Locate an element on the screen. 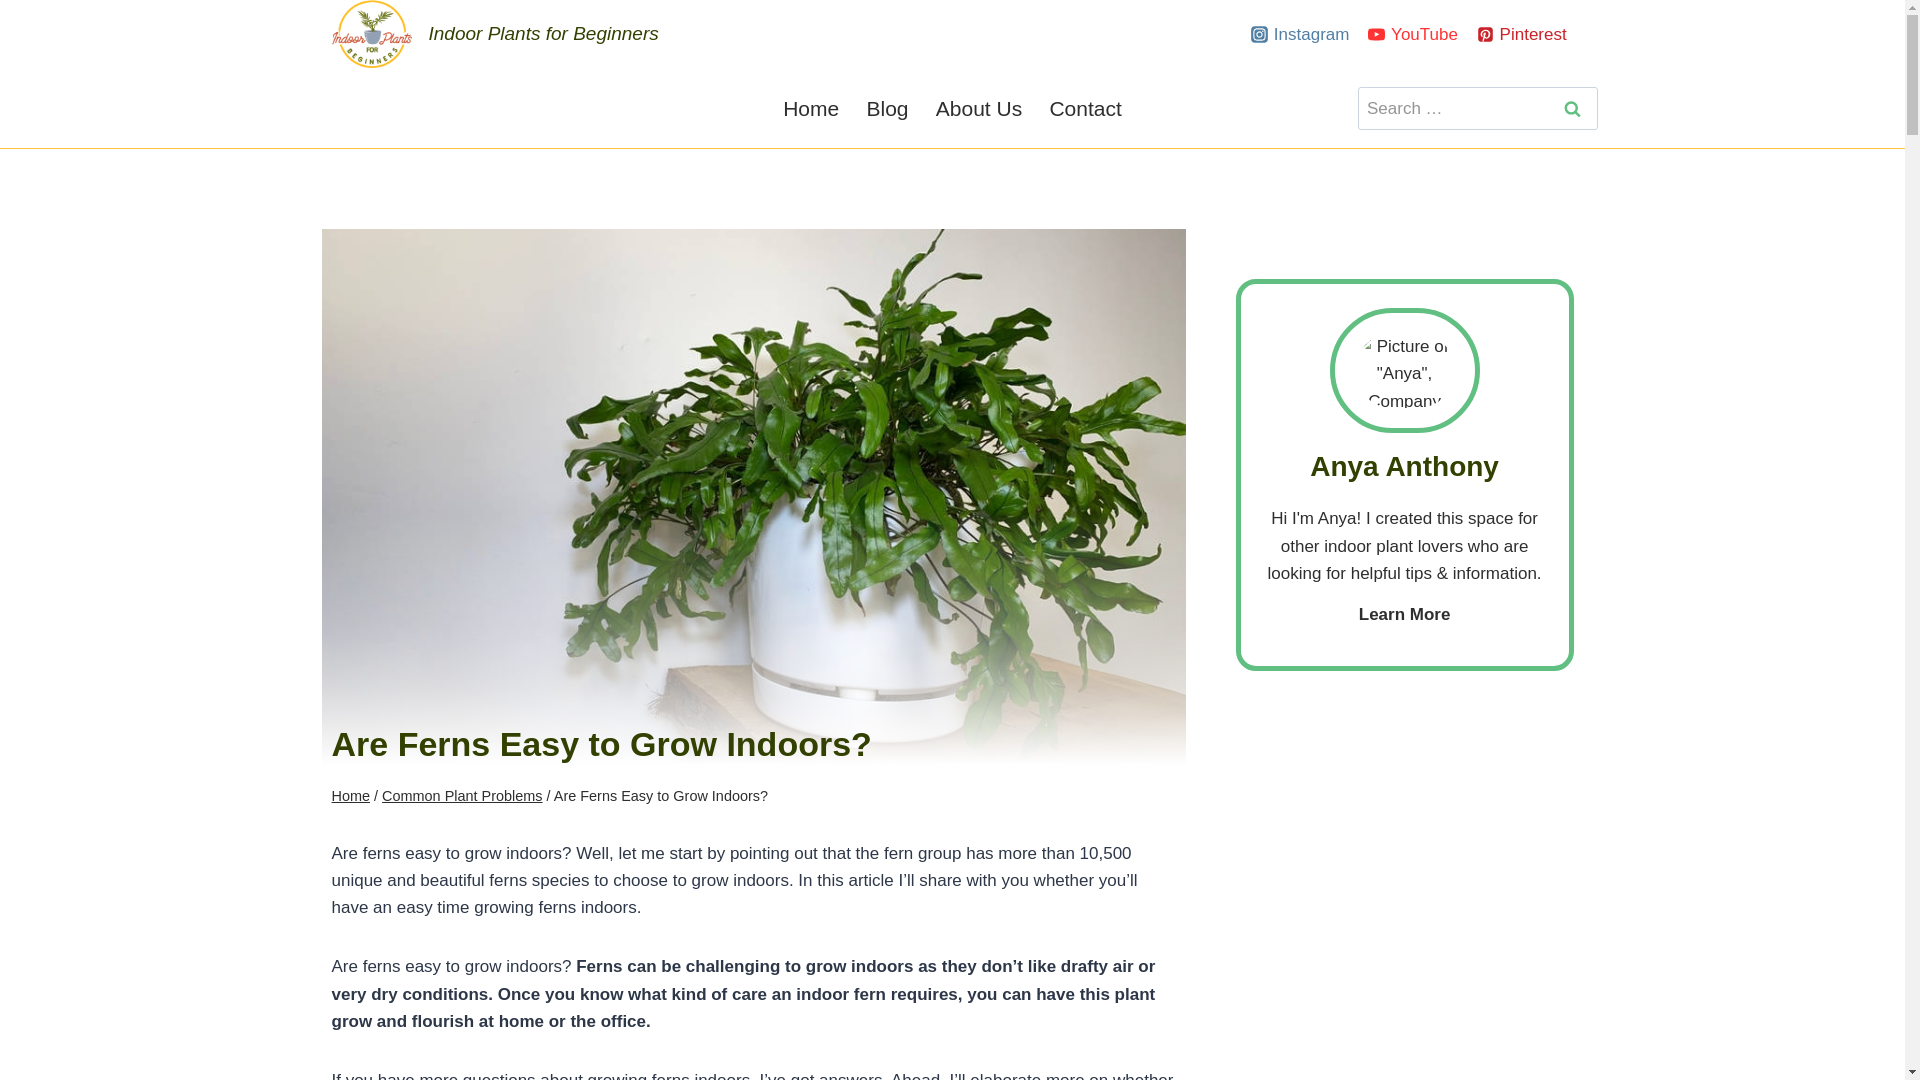 The width and height of the screenshot is (1920, 1080). Common Plant Problems is located at coordinates (462, 796).